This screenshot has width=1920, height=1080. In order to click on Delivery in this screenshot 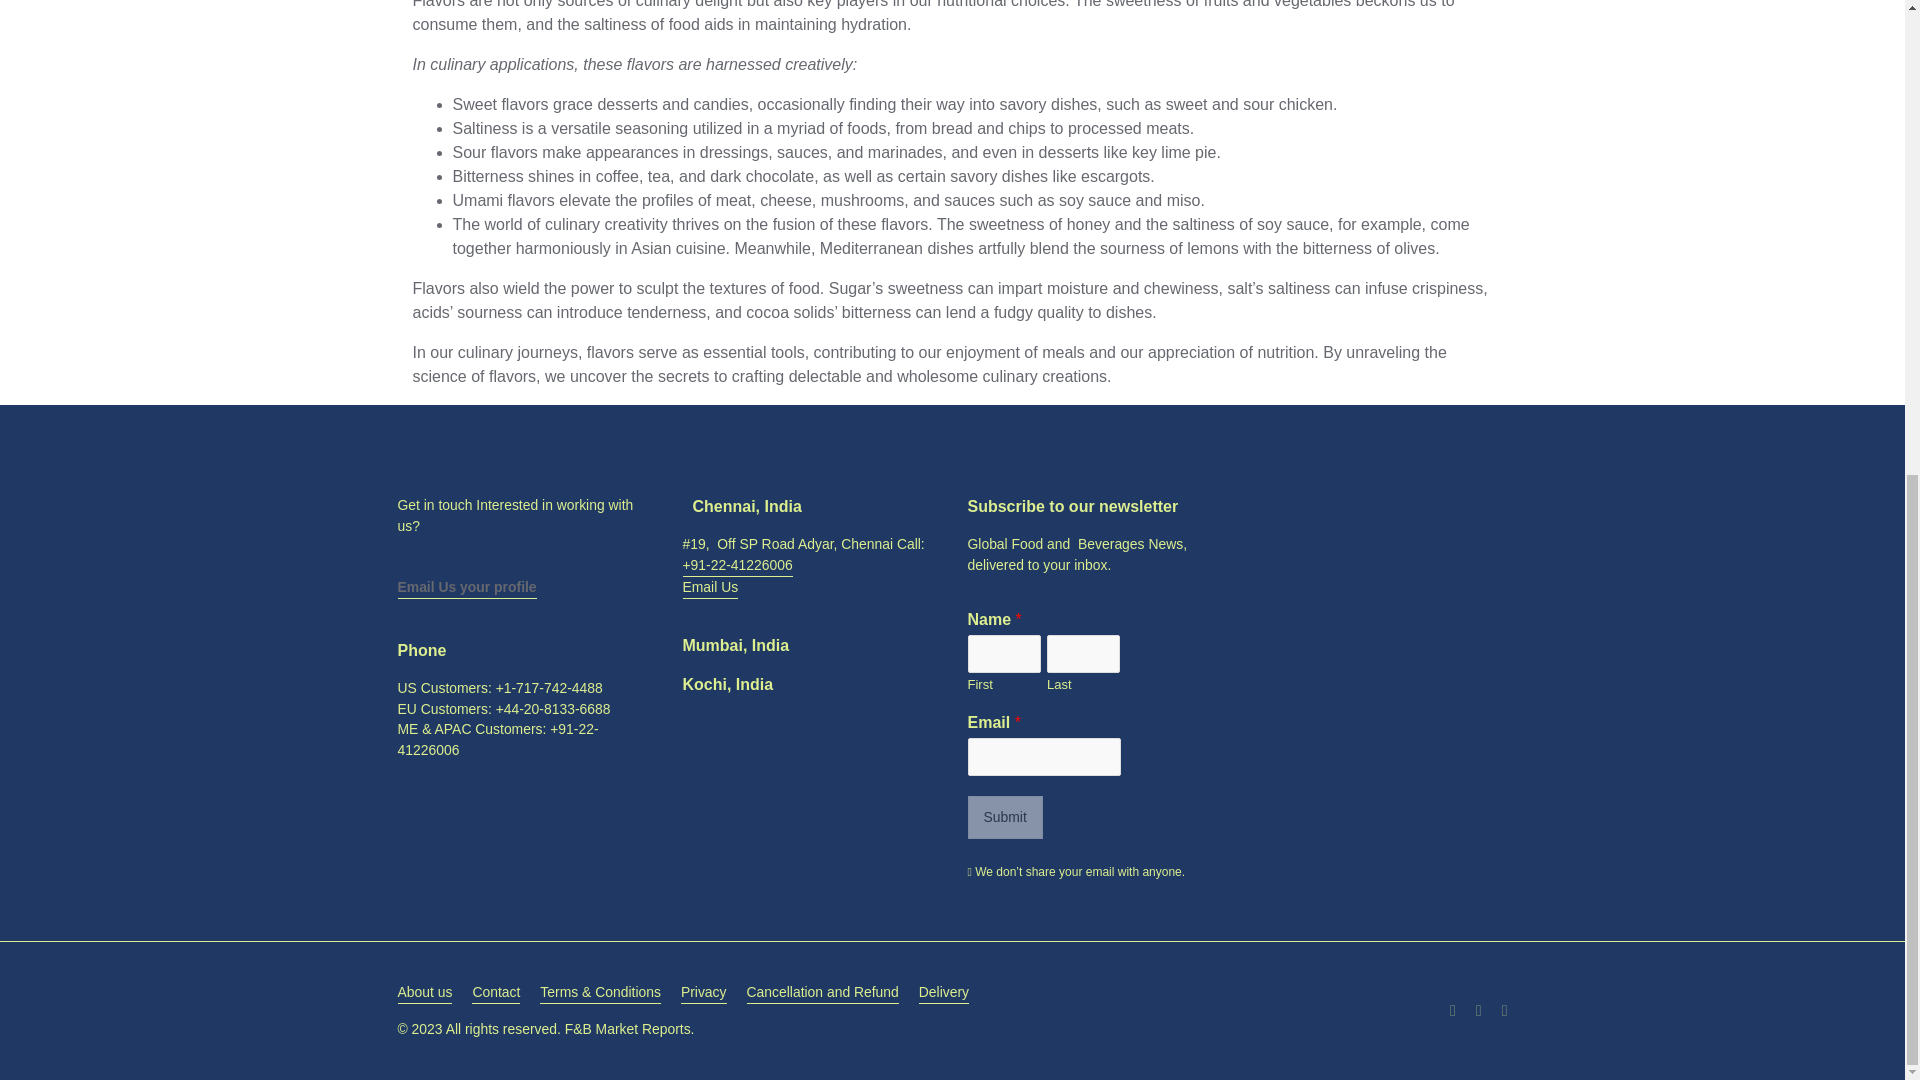, I will do `click(944, 992)`.